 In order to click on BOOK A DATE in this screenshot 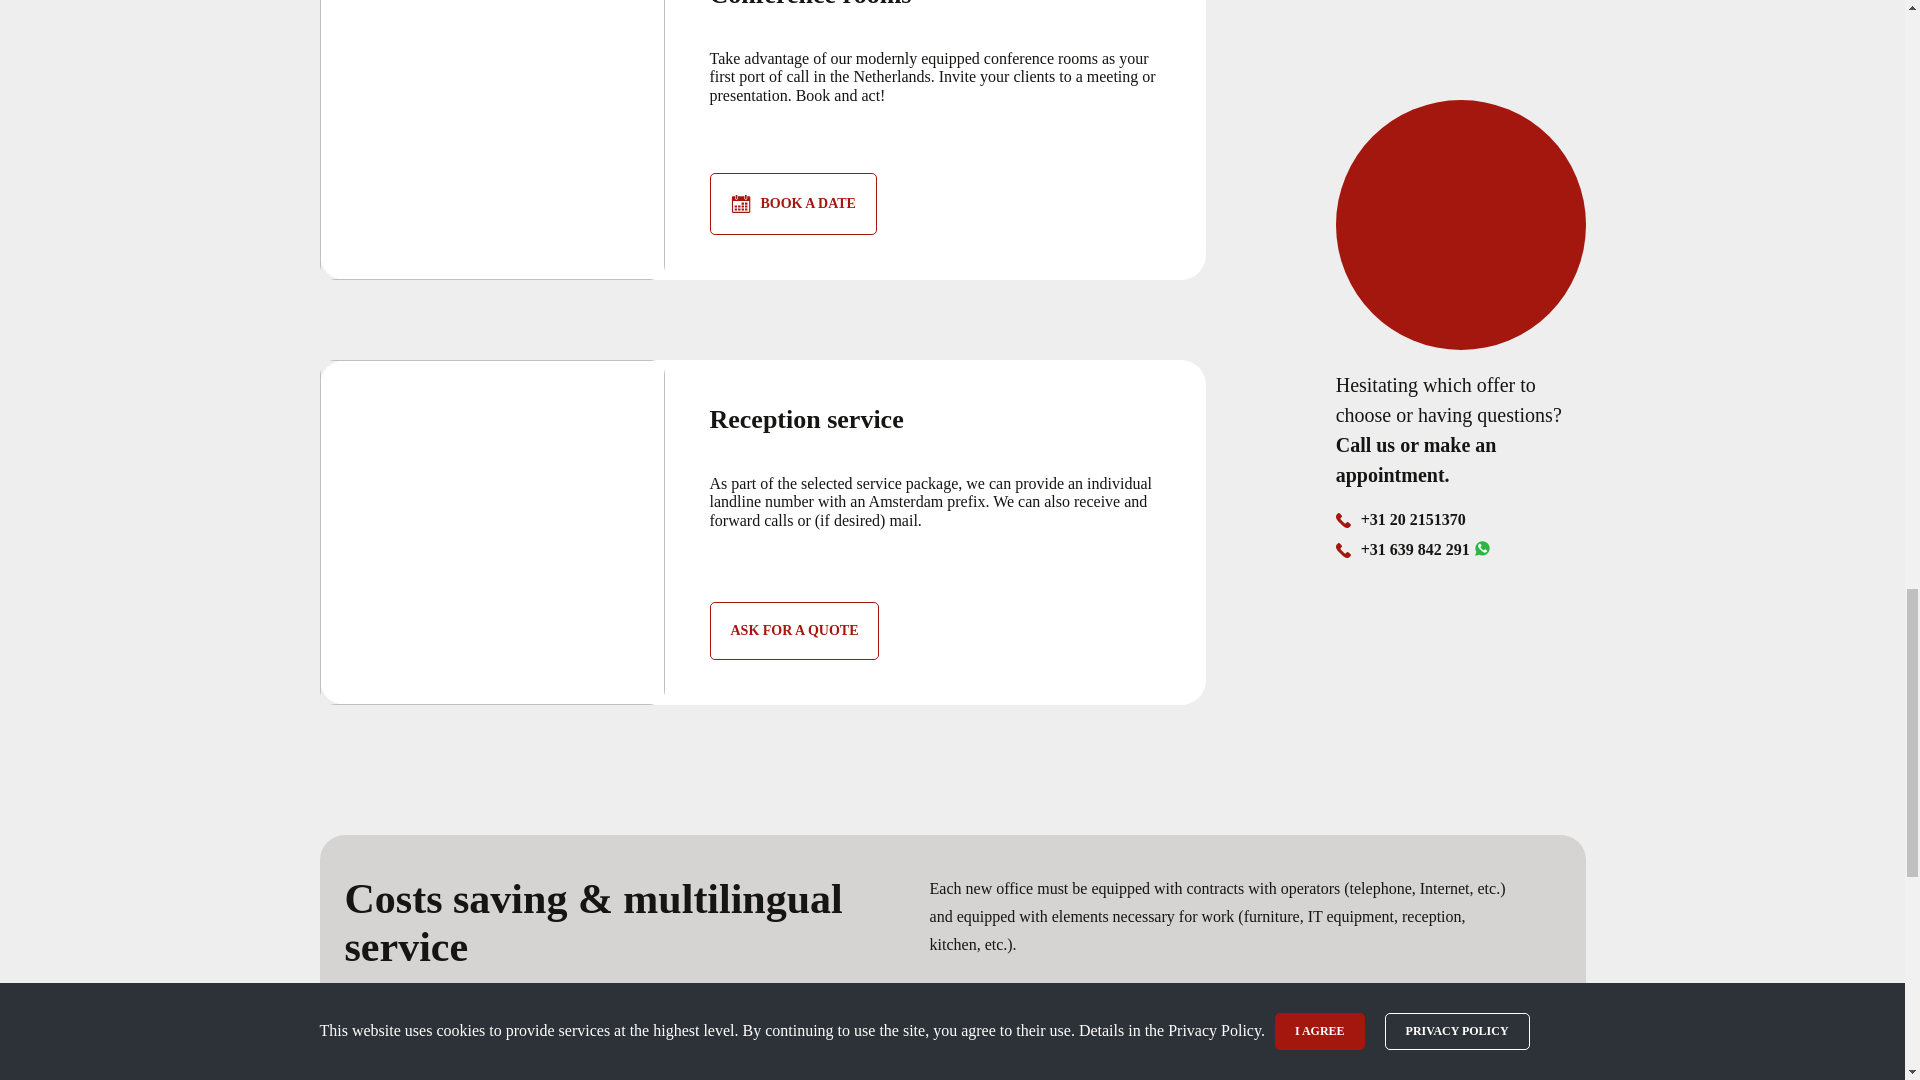, I will do `click(794, 204)`.